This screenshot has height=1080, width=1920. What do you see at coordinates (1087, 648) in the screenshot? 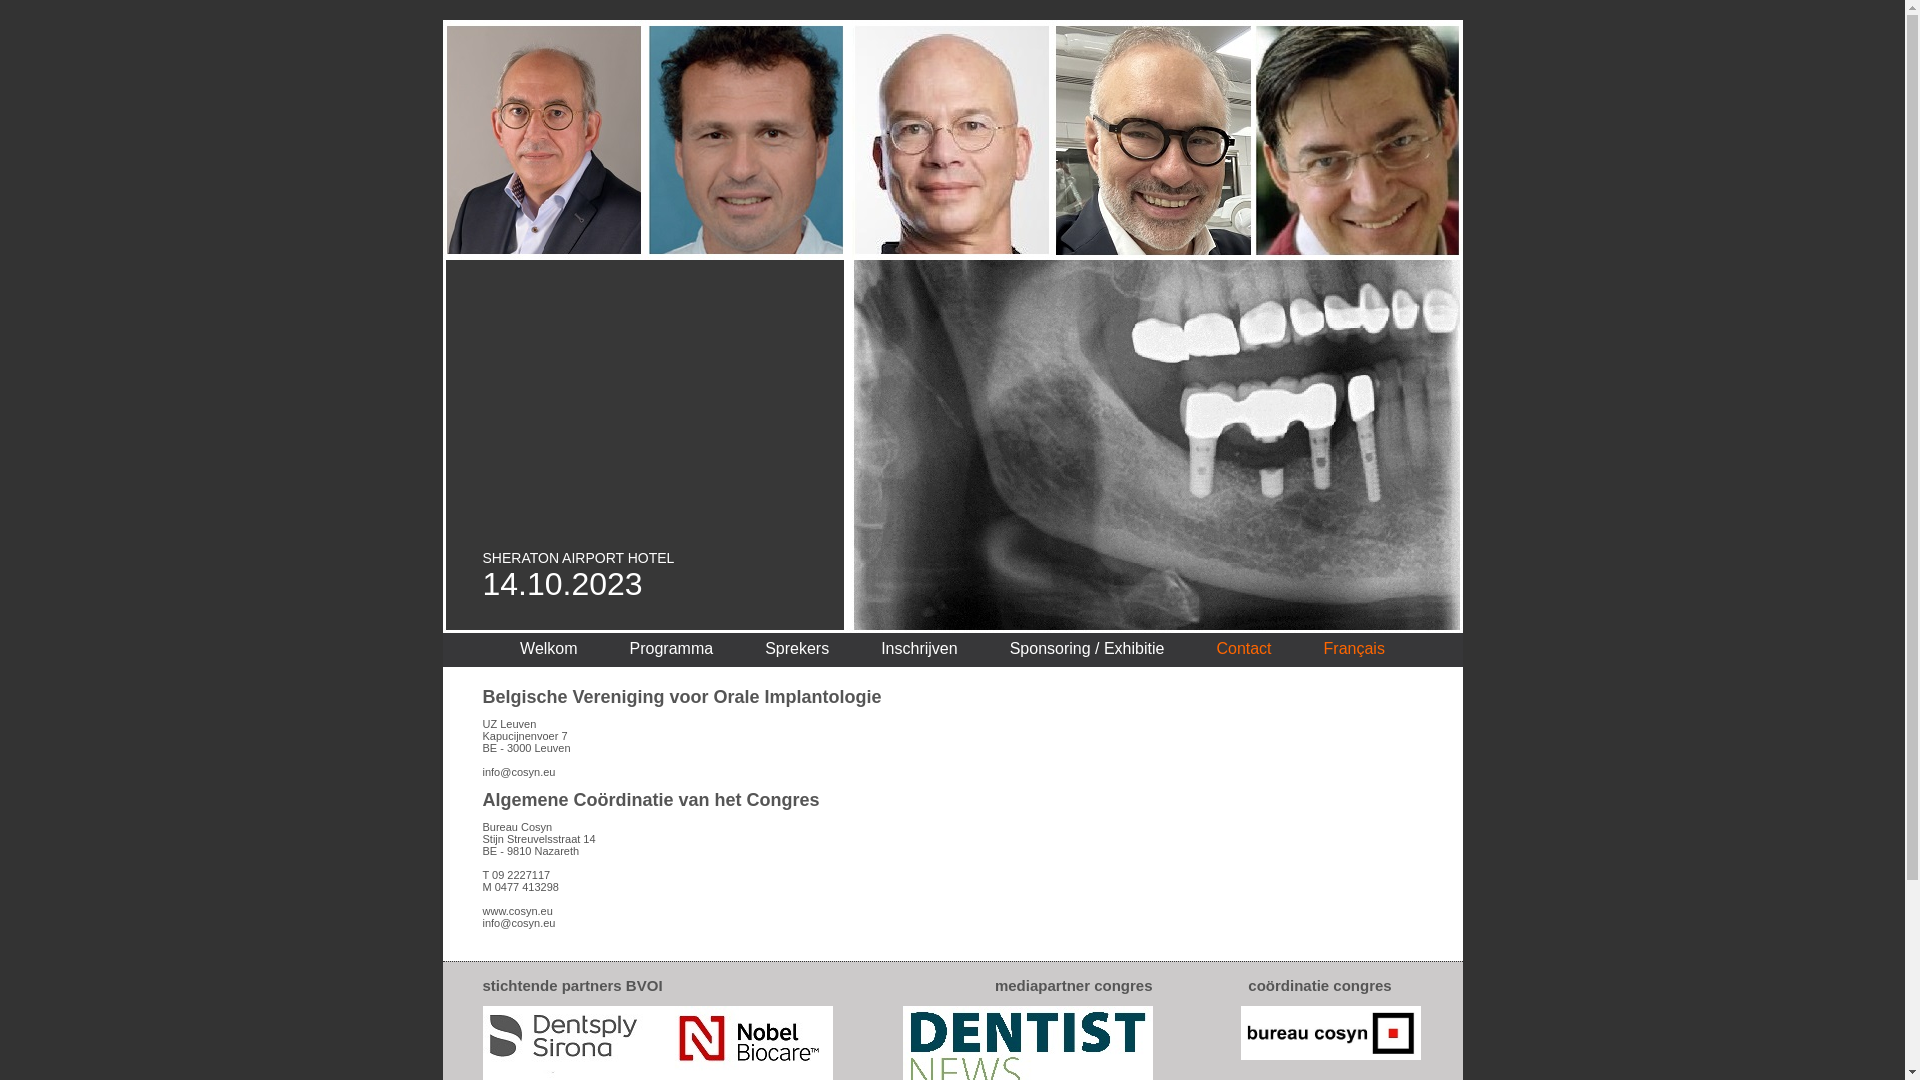
I see `Sponsoring / Exhibitie` at bounding box center [1087, 648].